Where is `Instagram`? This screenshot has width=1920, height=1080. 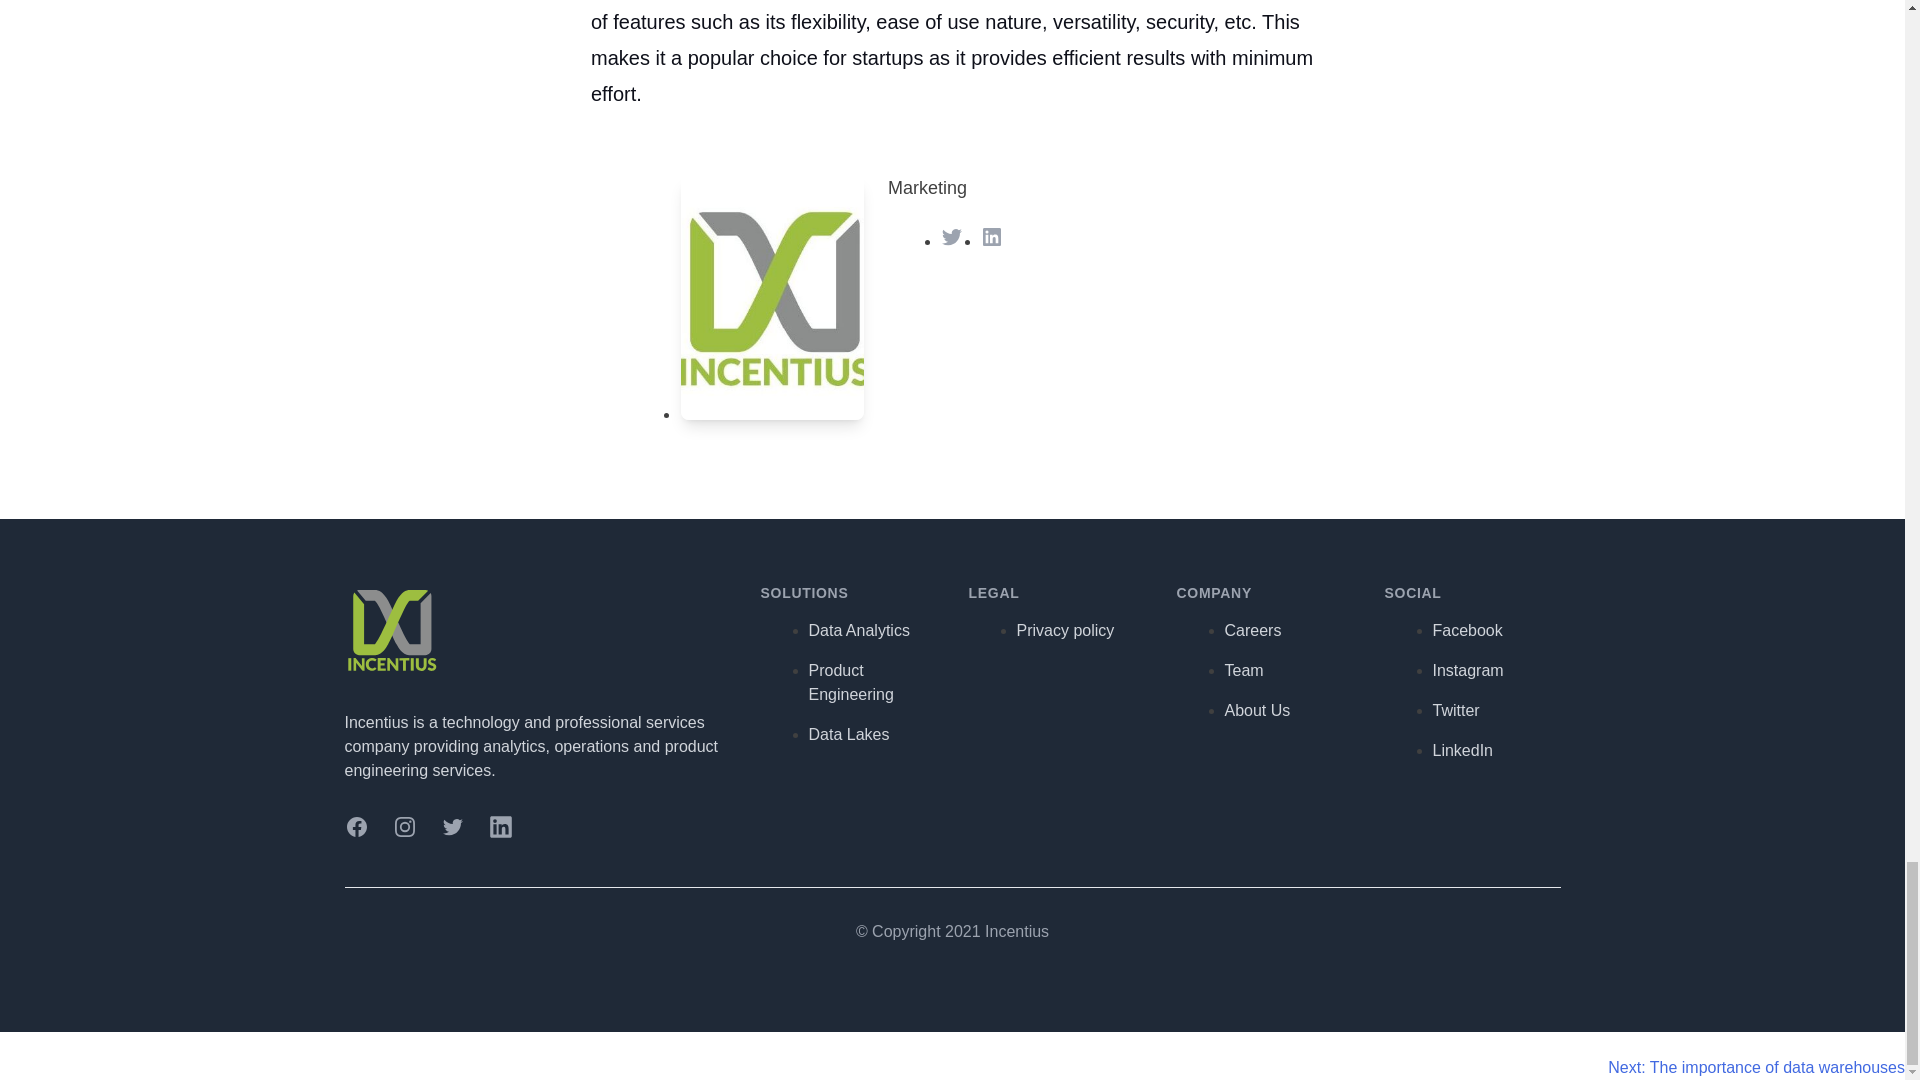 Instagram is located at coordinates (404, 827).